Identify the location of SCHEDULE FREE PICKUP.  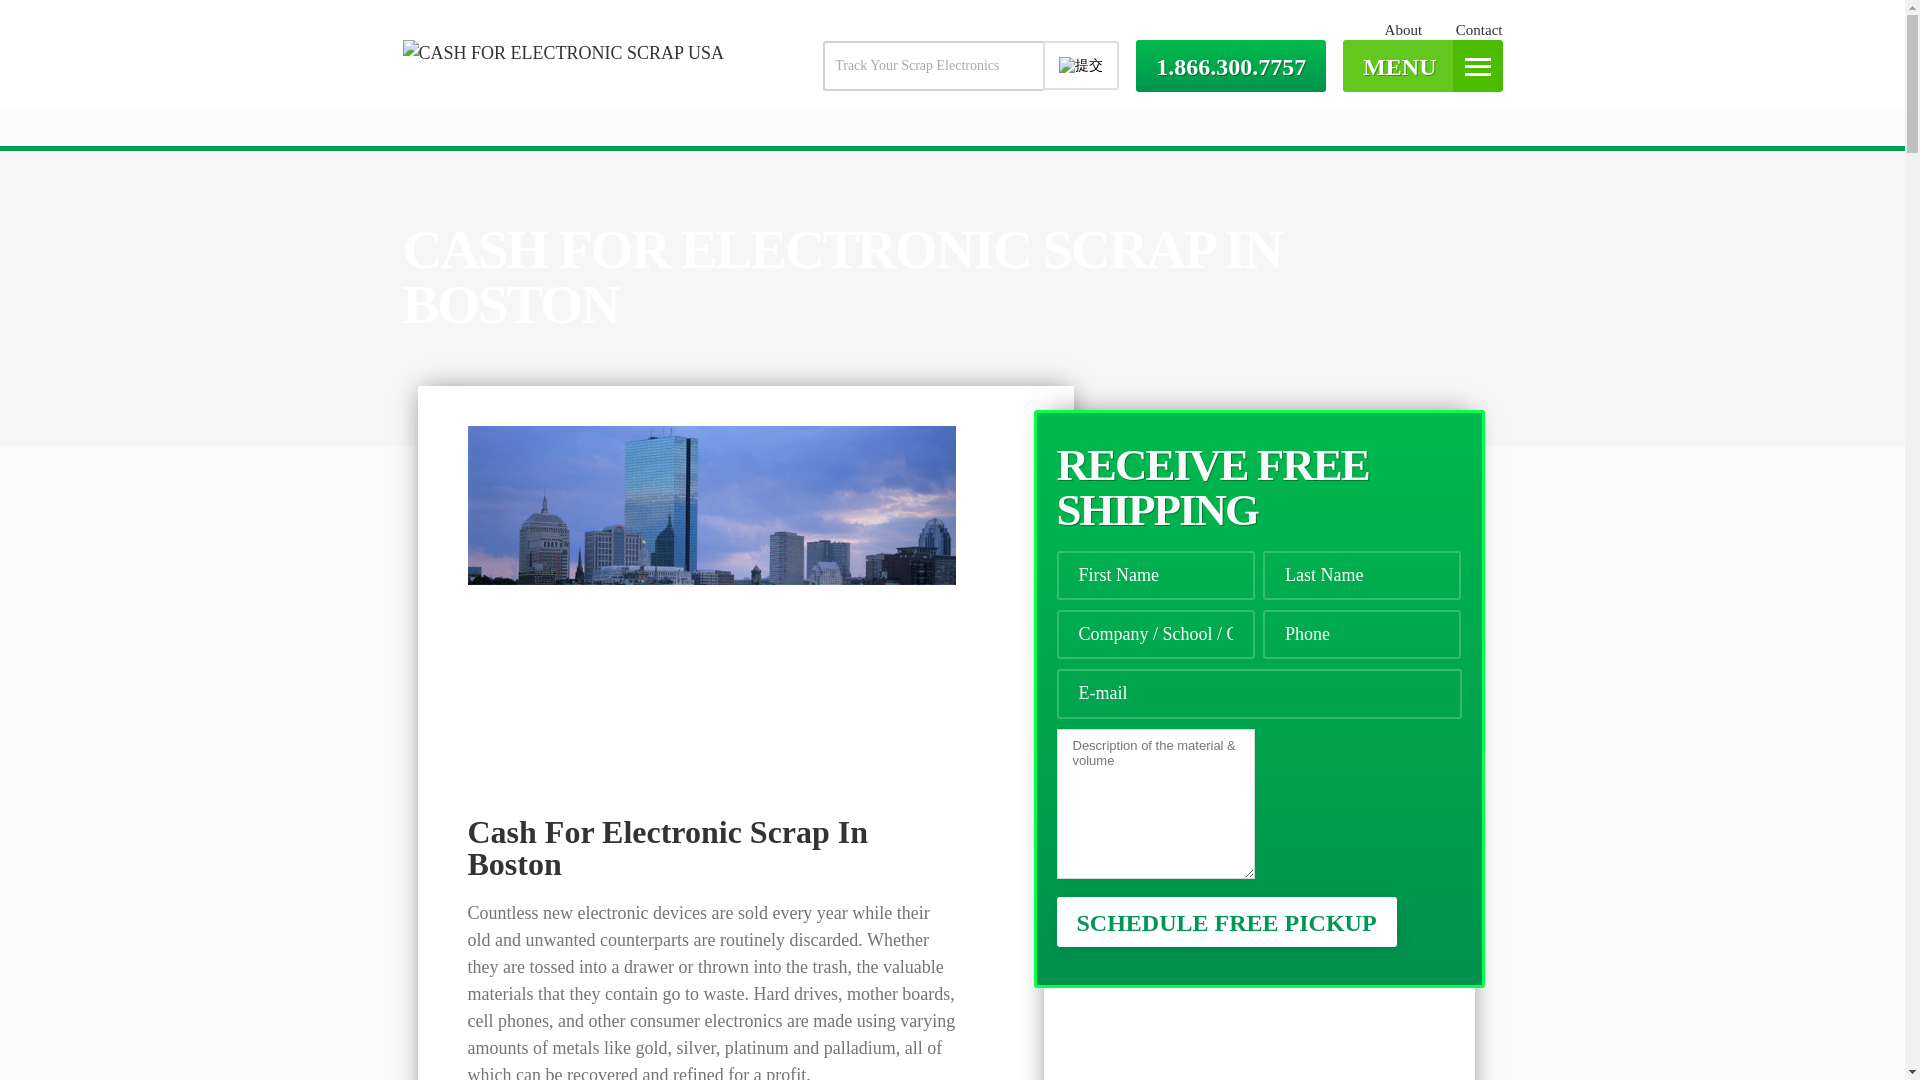
(1226, 922).